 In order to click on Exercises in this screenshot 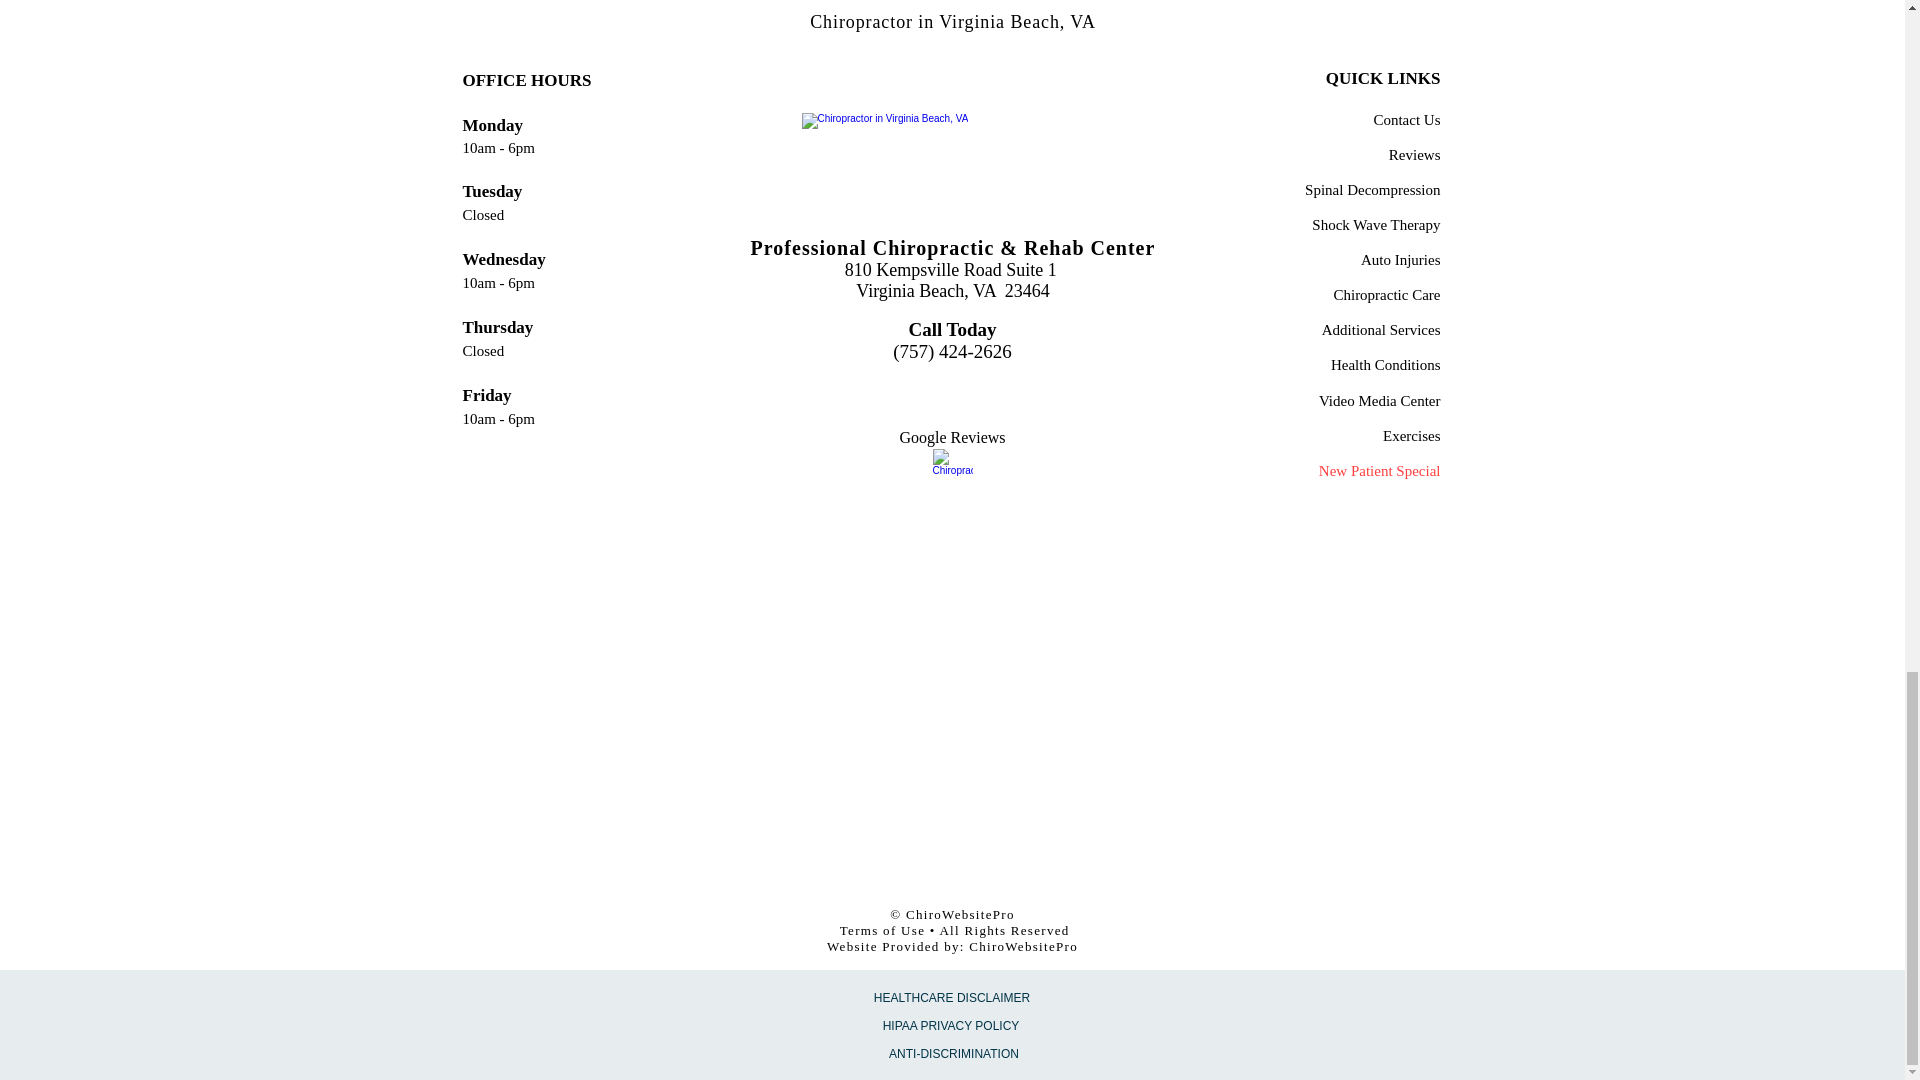, I will do `click(1411, 434)`.